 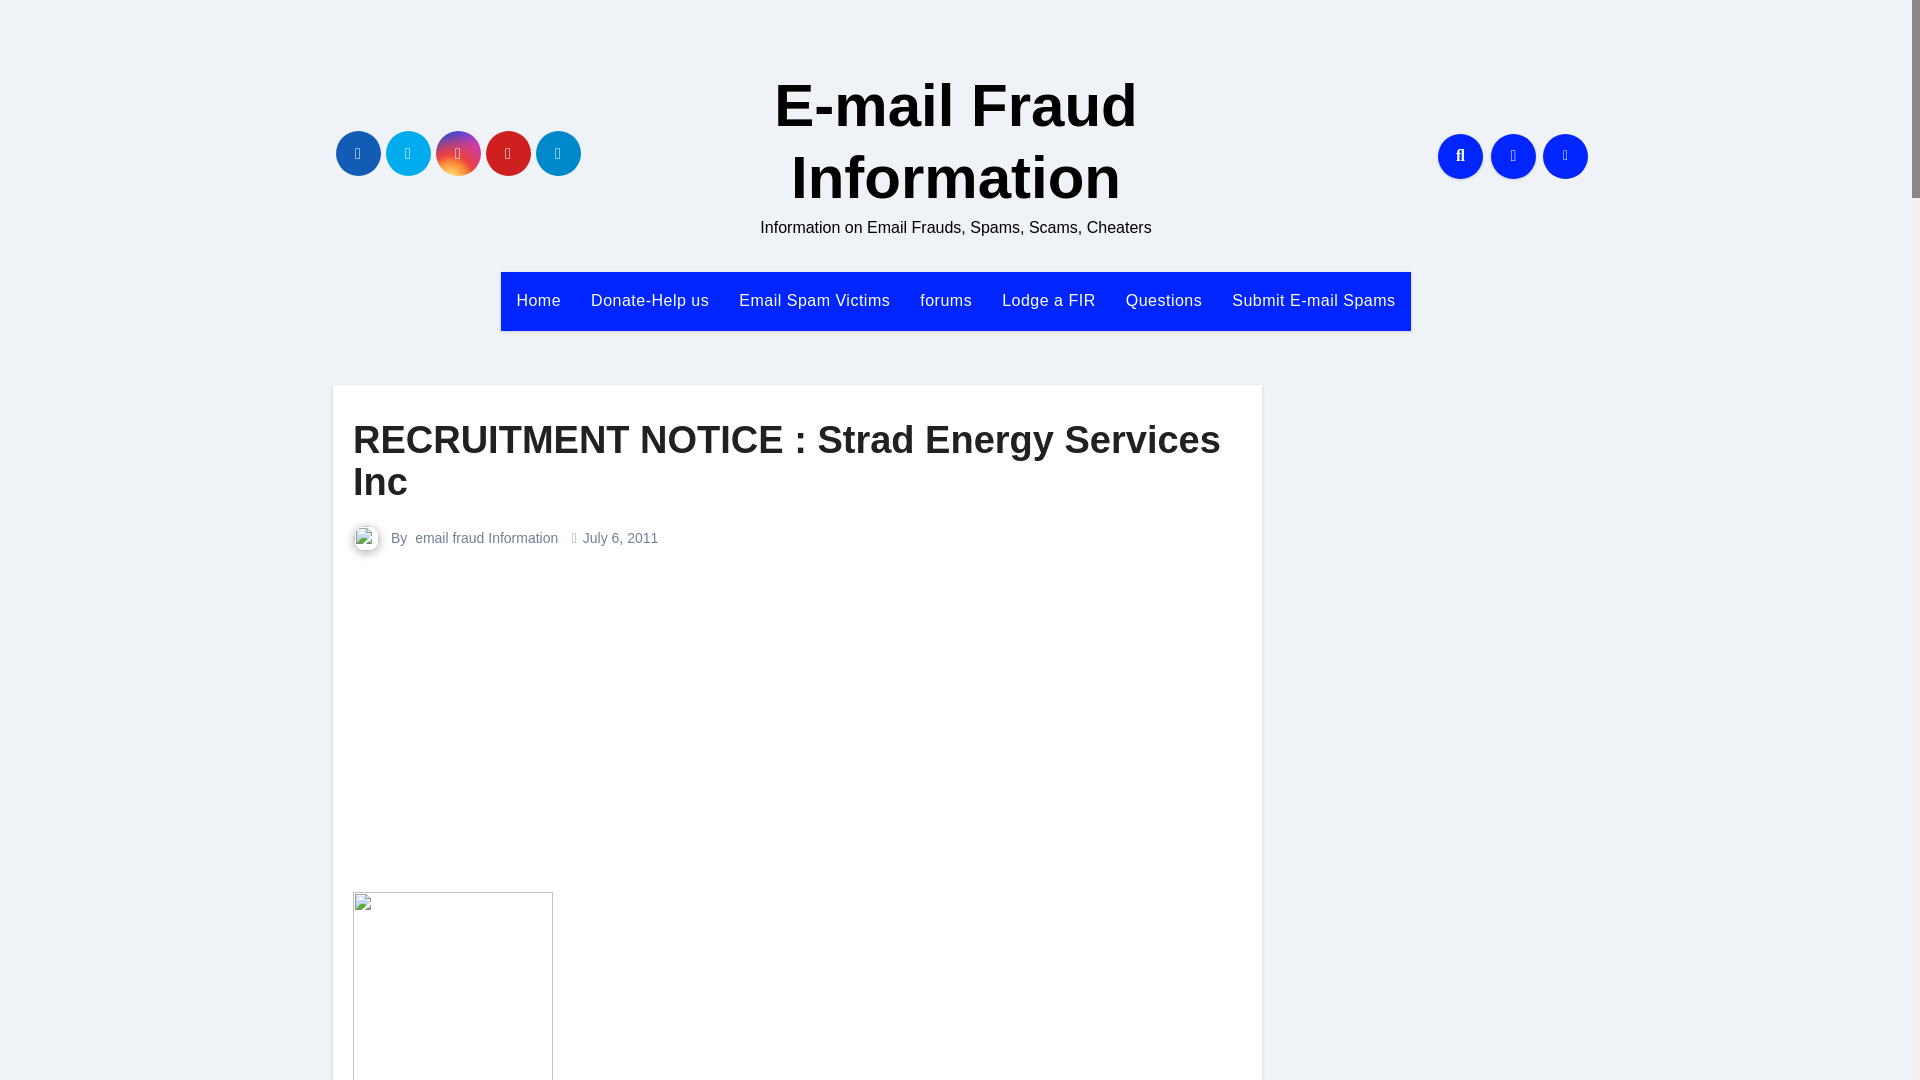 What do you see at coordinates (650, 301) in the screenshot?
I see `Donate-Help us` at bounding box center [650, 301].